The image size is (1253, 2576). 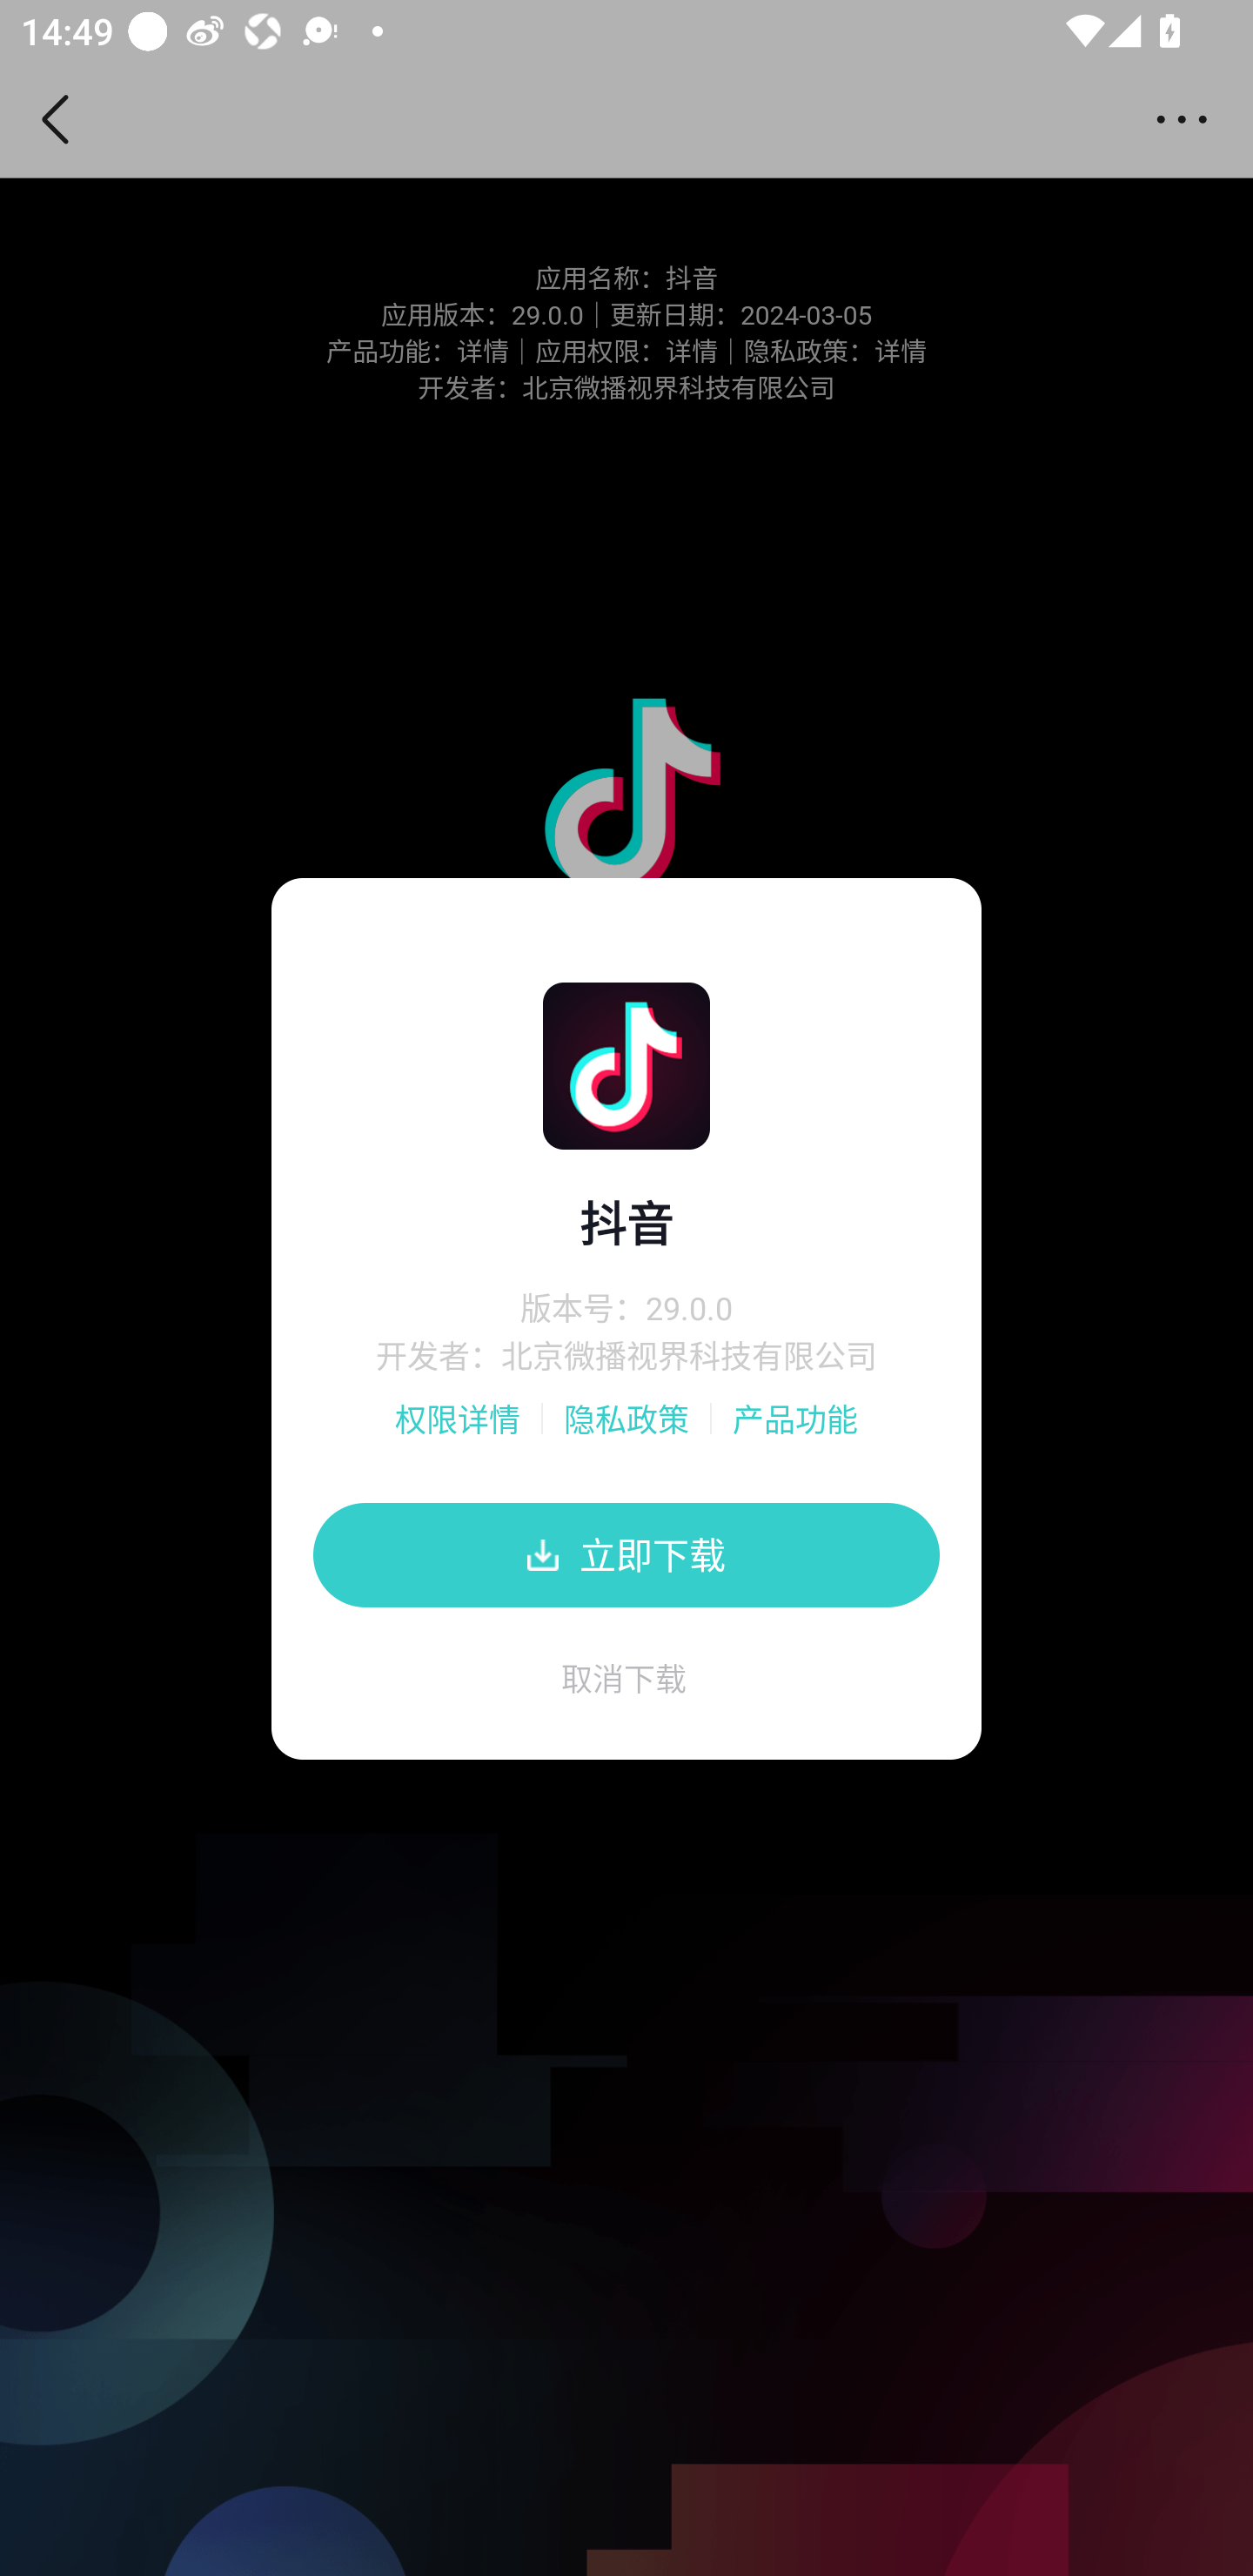 What do you see at coordinates (626, 1554) in the screenshot?
I see `立即下载` at bounding box center [626, 1554].